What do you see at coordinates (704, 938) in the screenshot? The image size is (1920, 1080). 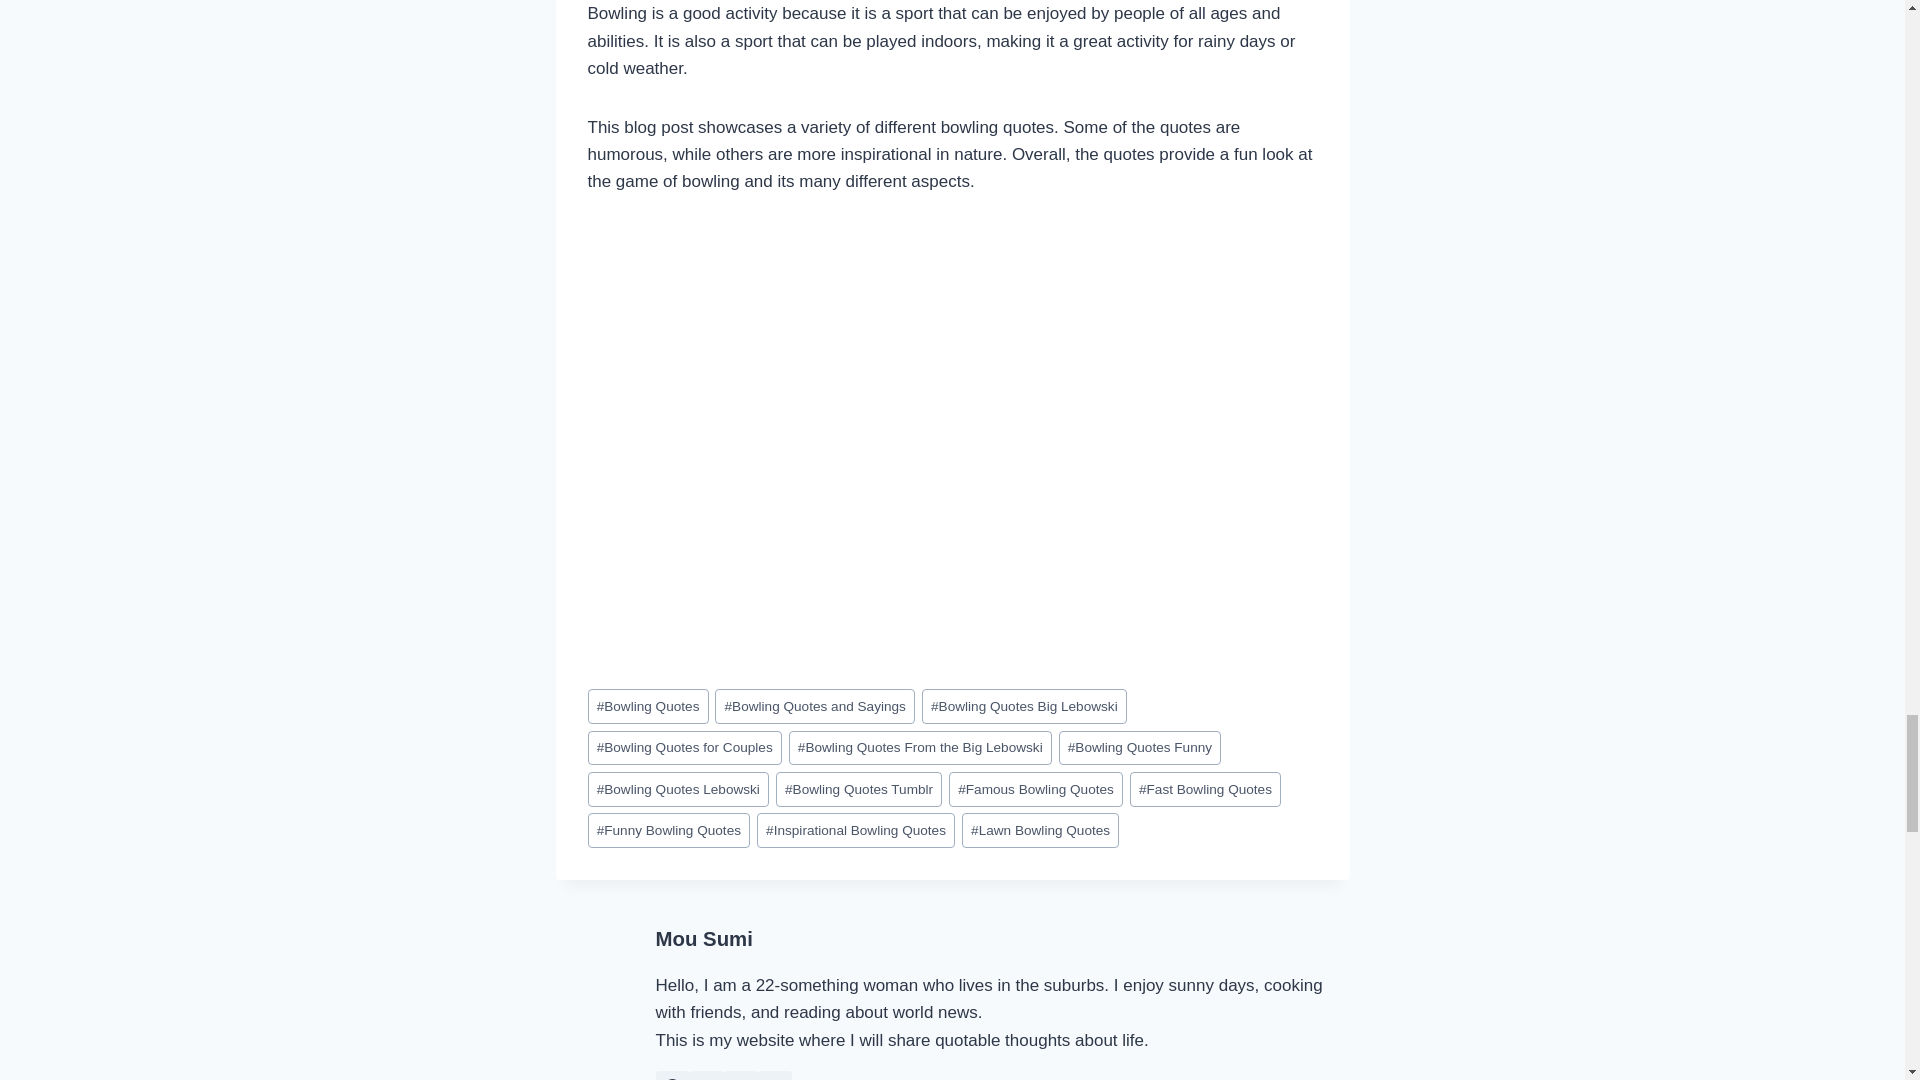 I see `Mou Sumi` at bounding box center [704, 938].